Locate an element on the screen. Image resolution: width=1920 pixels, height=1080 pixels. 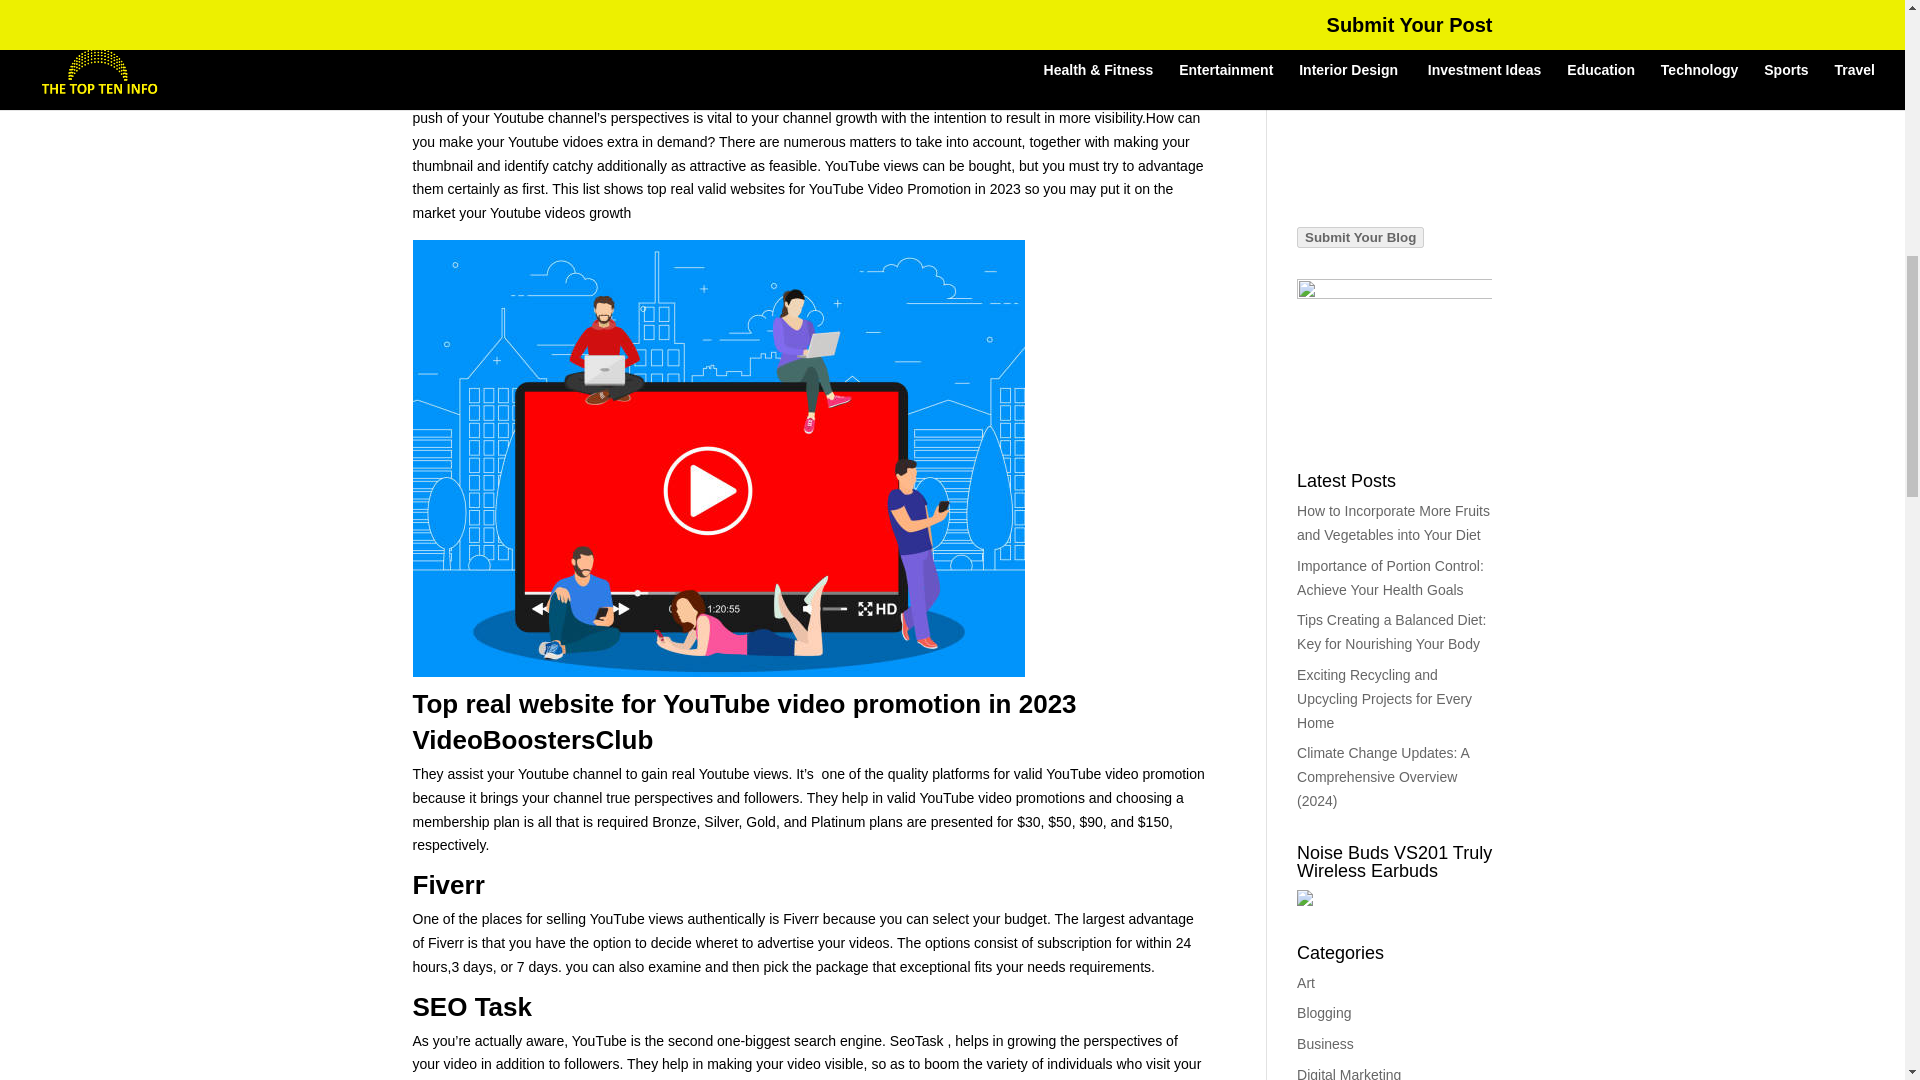
How to Incorporate More Fruits and Vegetables into Your Diet is located at coordinates (1393, 523).